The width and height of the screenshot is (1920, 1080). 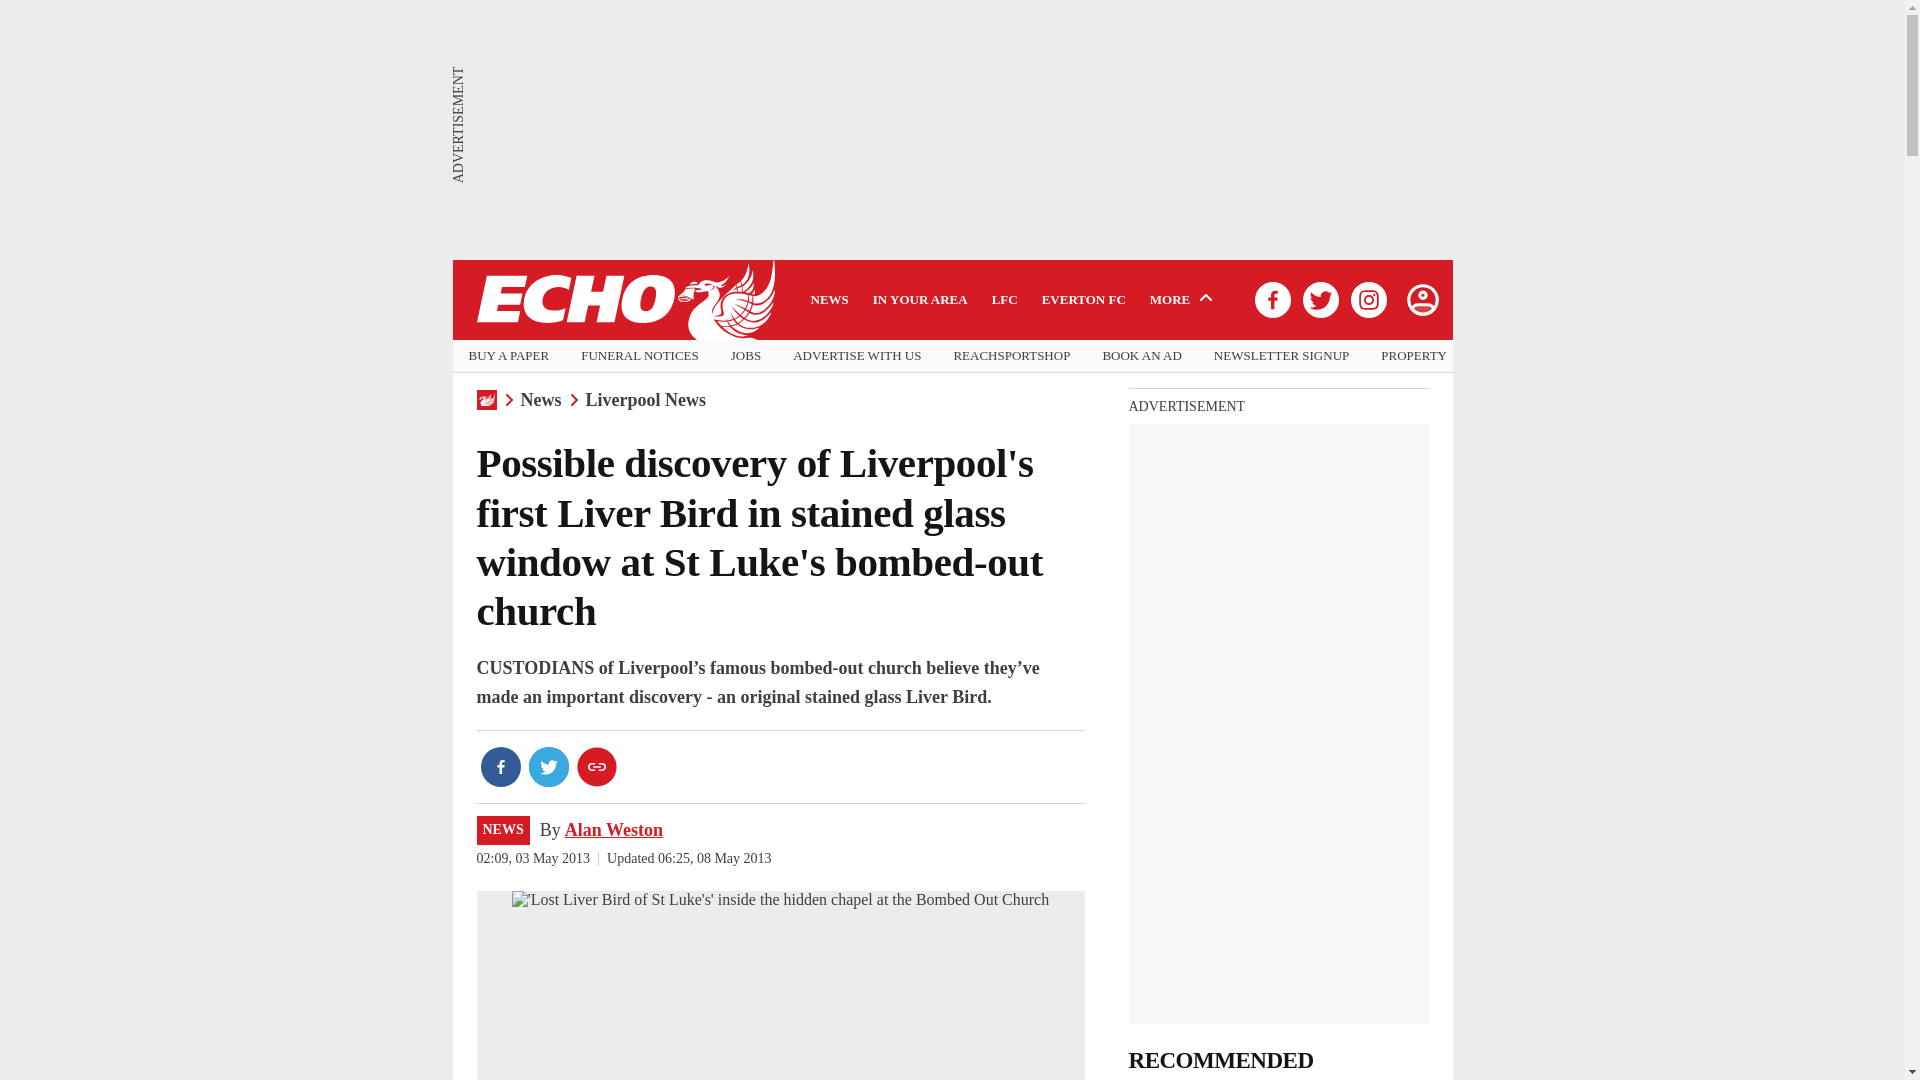 What do you see at coordinates (1414, 356) in the screenshot?
I see `PROPERTY` at bounding box center [1414, 356].